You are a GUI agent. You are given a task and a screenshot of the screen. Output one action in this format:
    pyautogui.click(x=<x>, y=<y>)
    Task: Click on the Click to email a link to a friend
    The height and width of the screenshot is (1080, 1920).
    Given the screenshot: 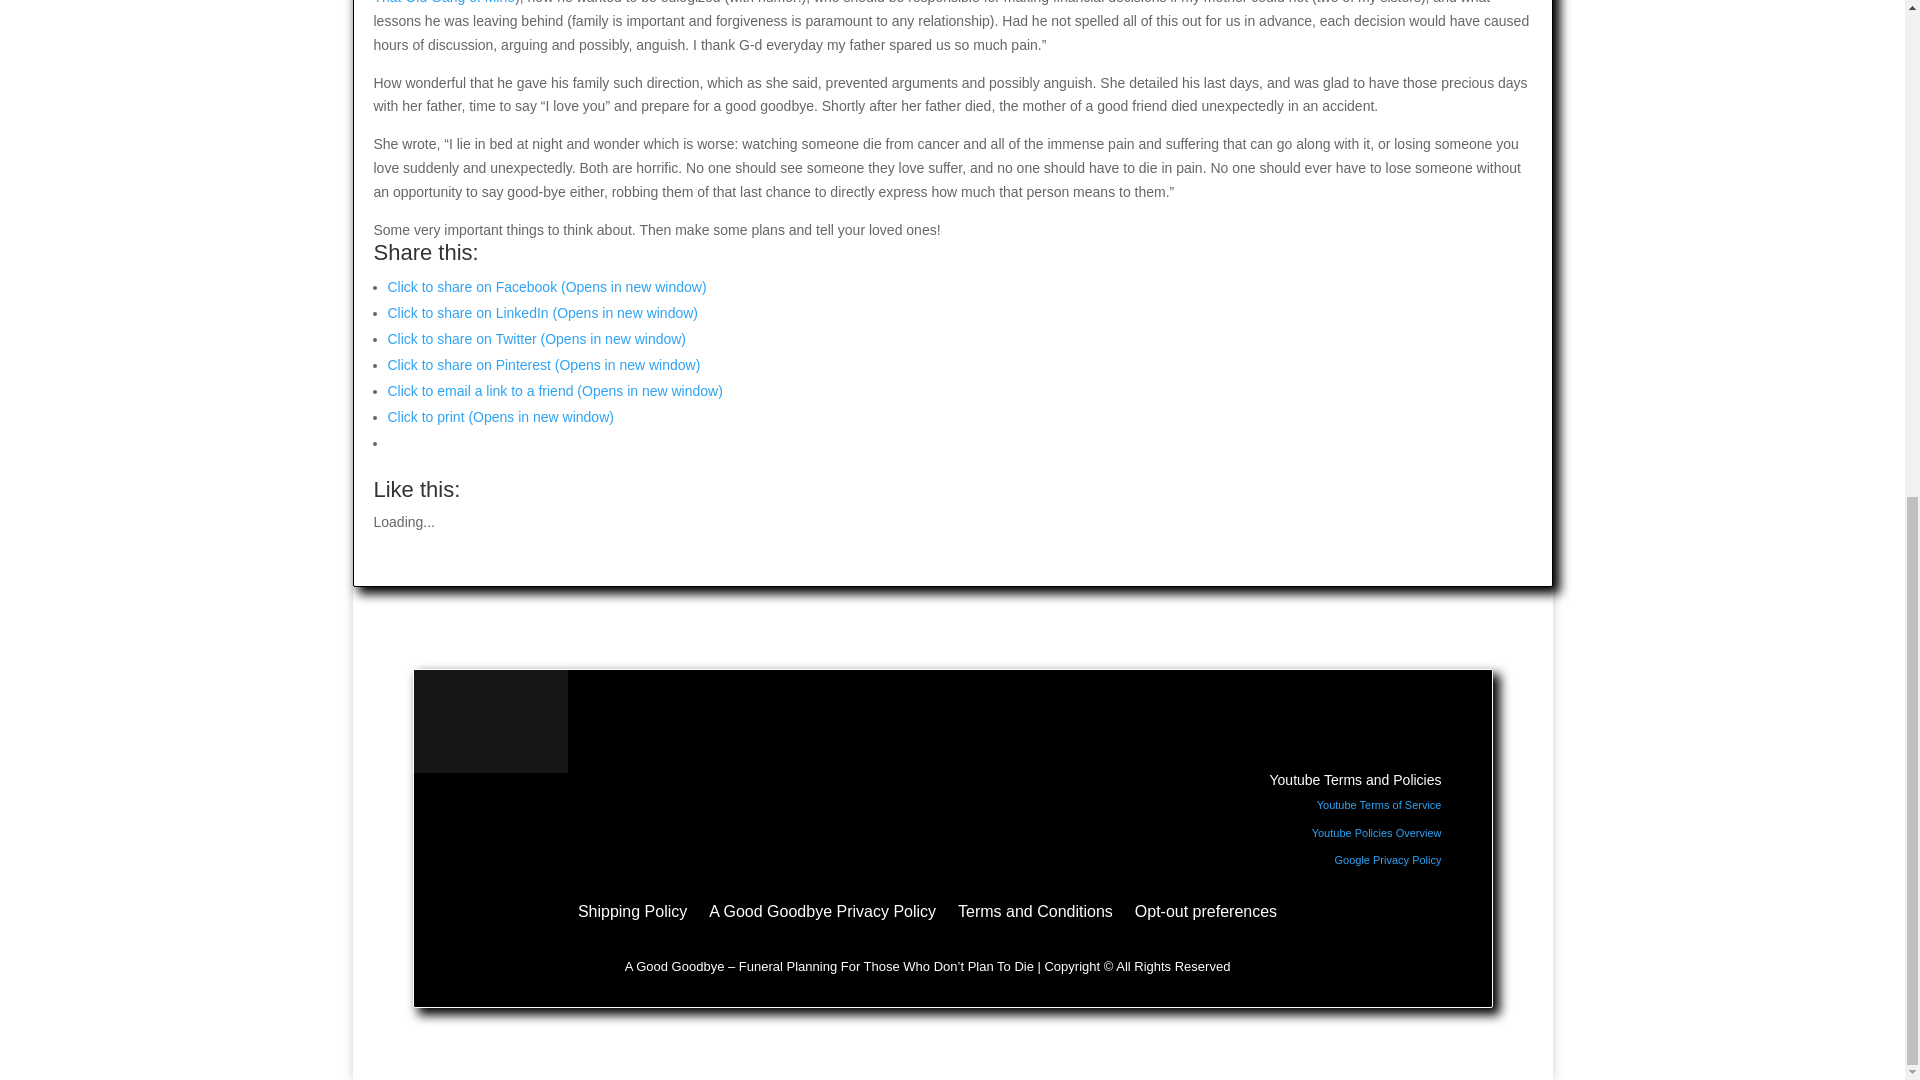 What is the action you would take?
    pyautogui.click(x=555, y=390)
    